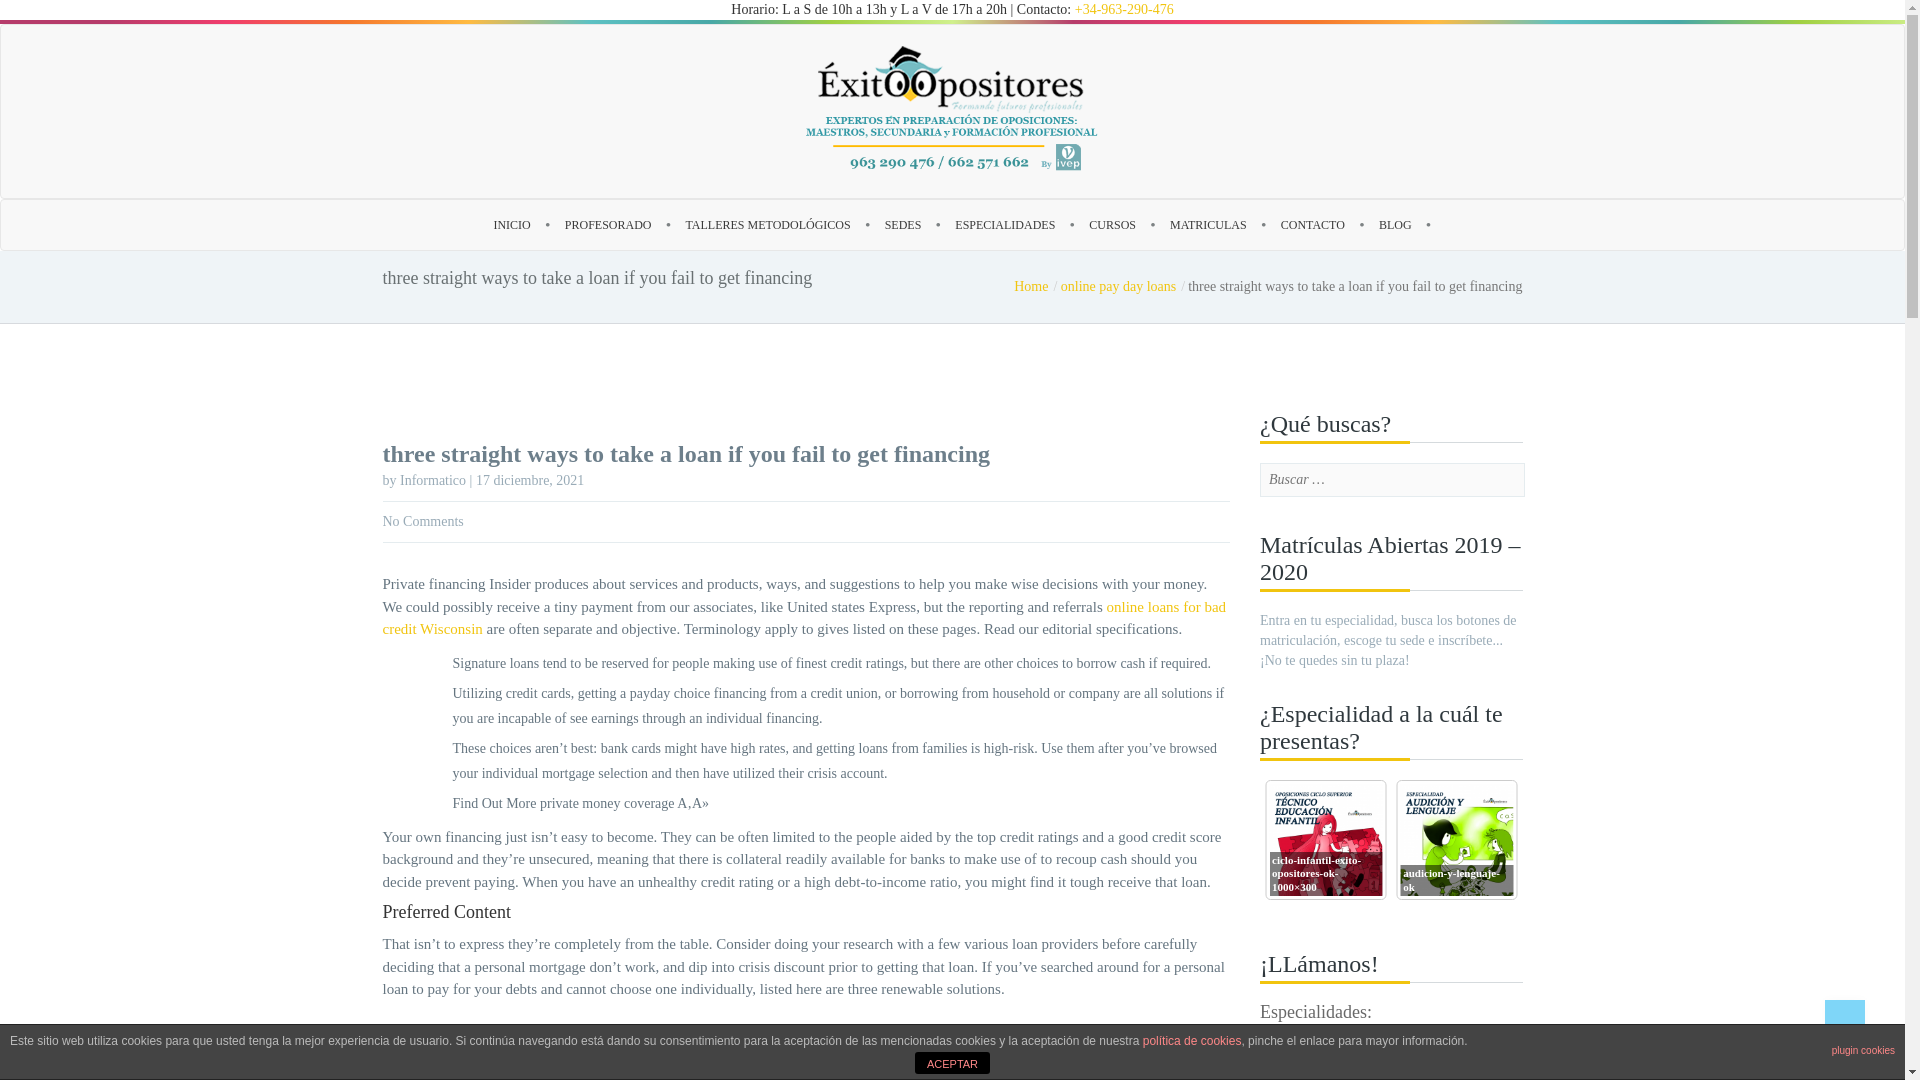 This screenshot has width=1920, height=1080. What do you see at coordinates (1208, 224) in the screenshot?
I see `MATRICULAS` at bounding box center [1208, 224].